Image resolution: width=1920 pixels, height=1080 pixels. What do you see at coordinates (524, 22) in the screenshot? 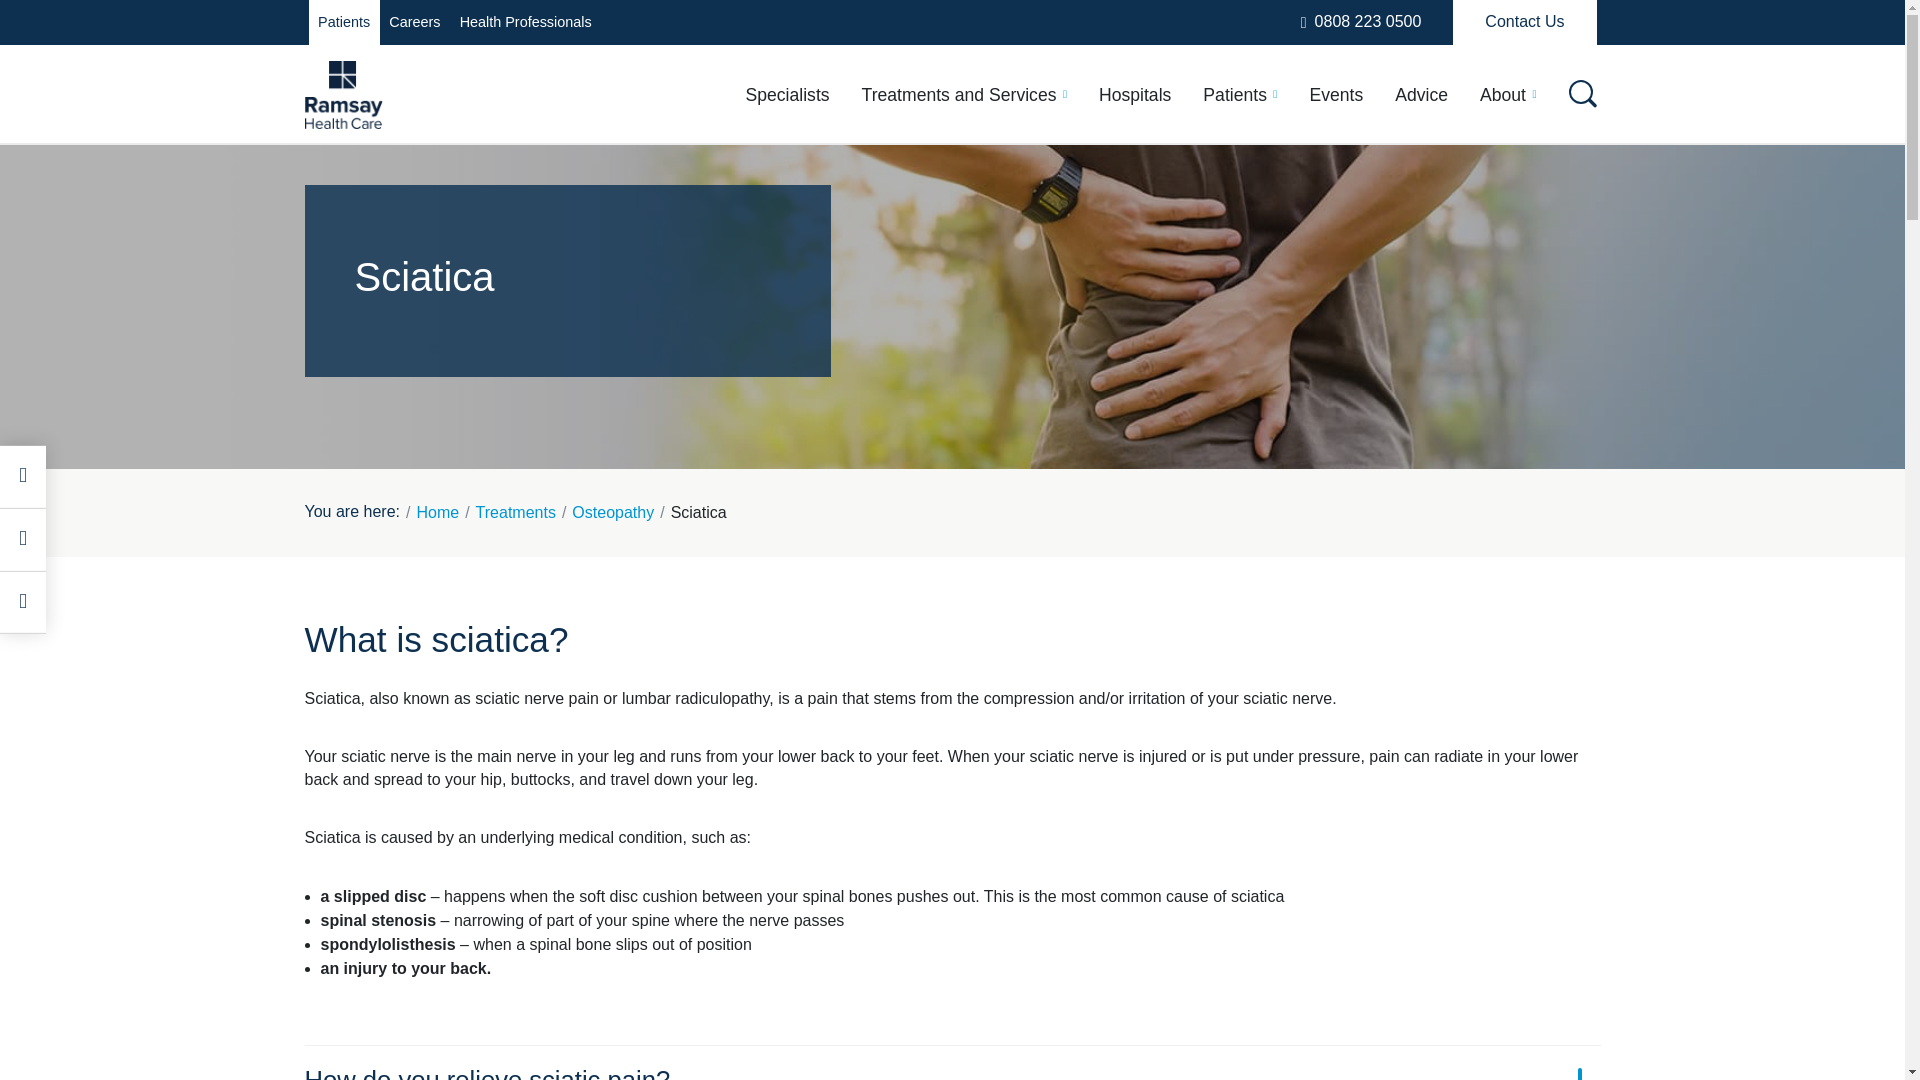
I see `Health Professionals` at bounding box center [524, 22].